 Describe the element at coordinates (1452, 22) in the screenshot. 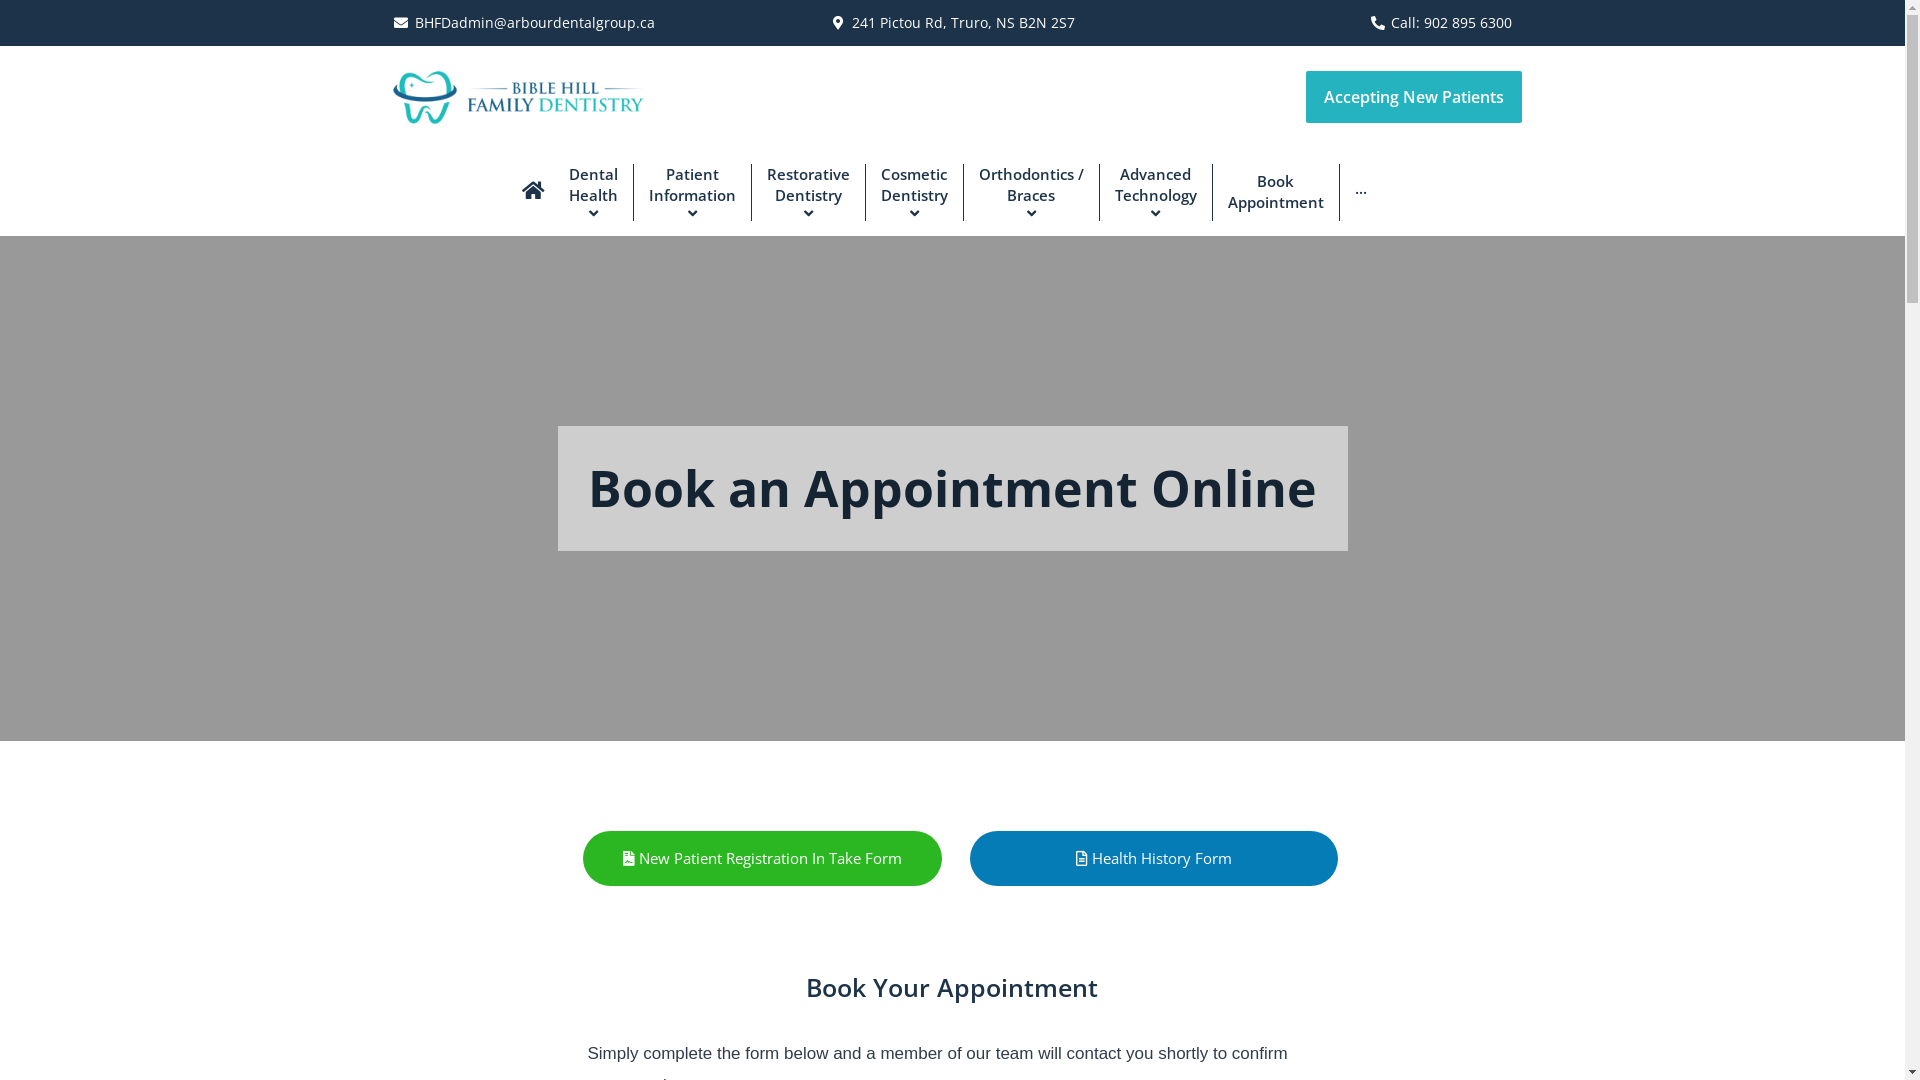

I see `Call: 902 895 6300` at that location.